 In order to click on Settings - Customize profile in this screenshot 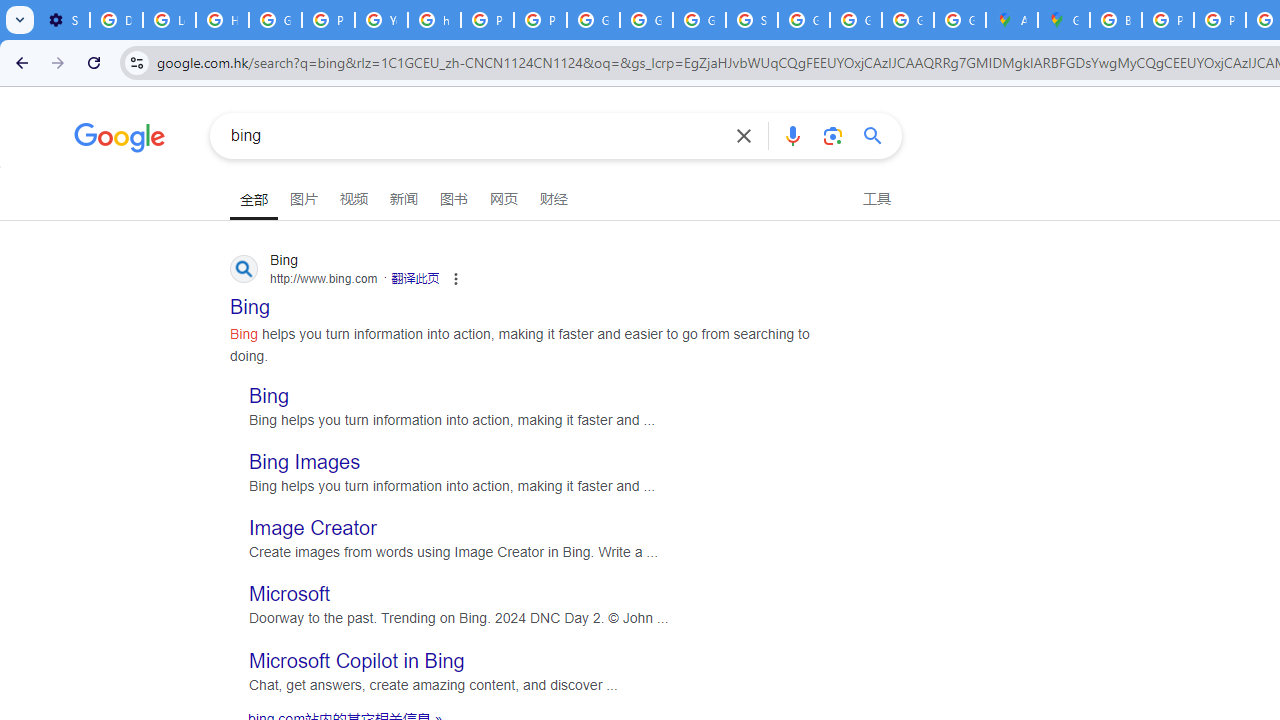, I will do `click(63, 20)`.